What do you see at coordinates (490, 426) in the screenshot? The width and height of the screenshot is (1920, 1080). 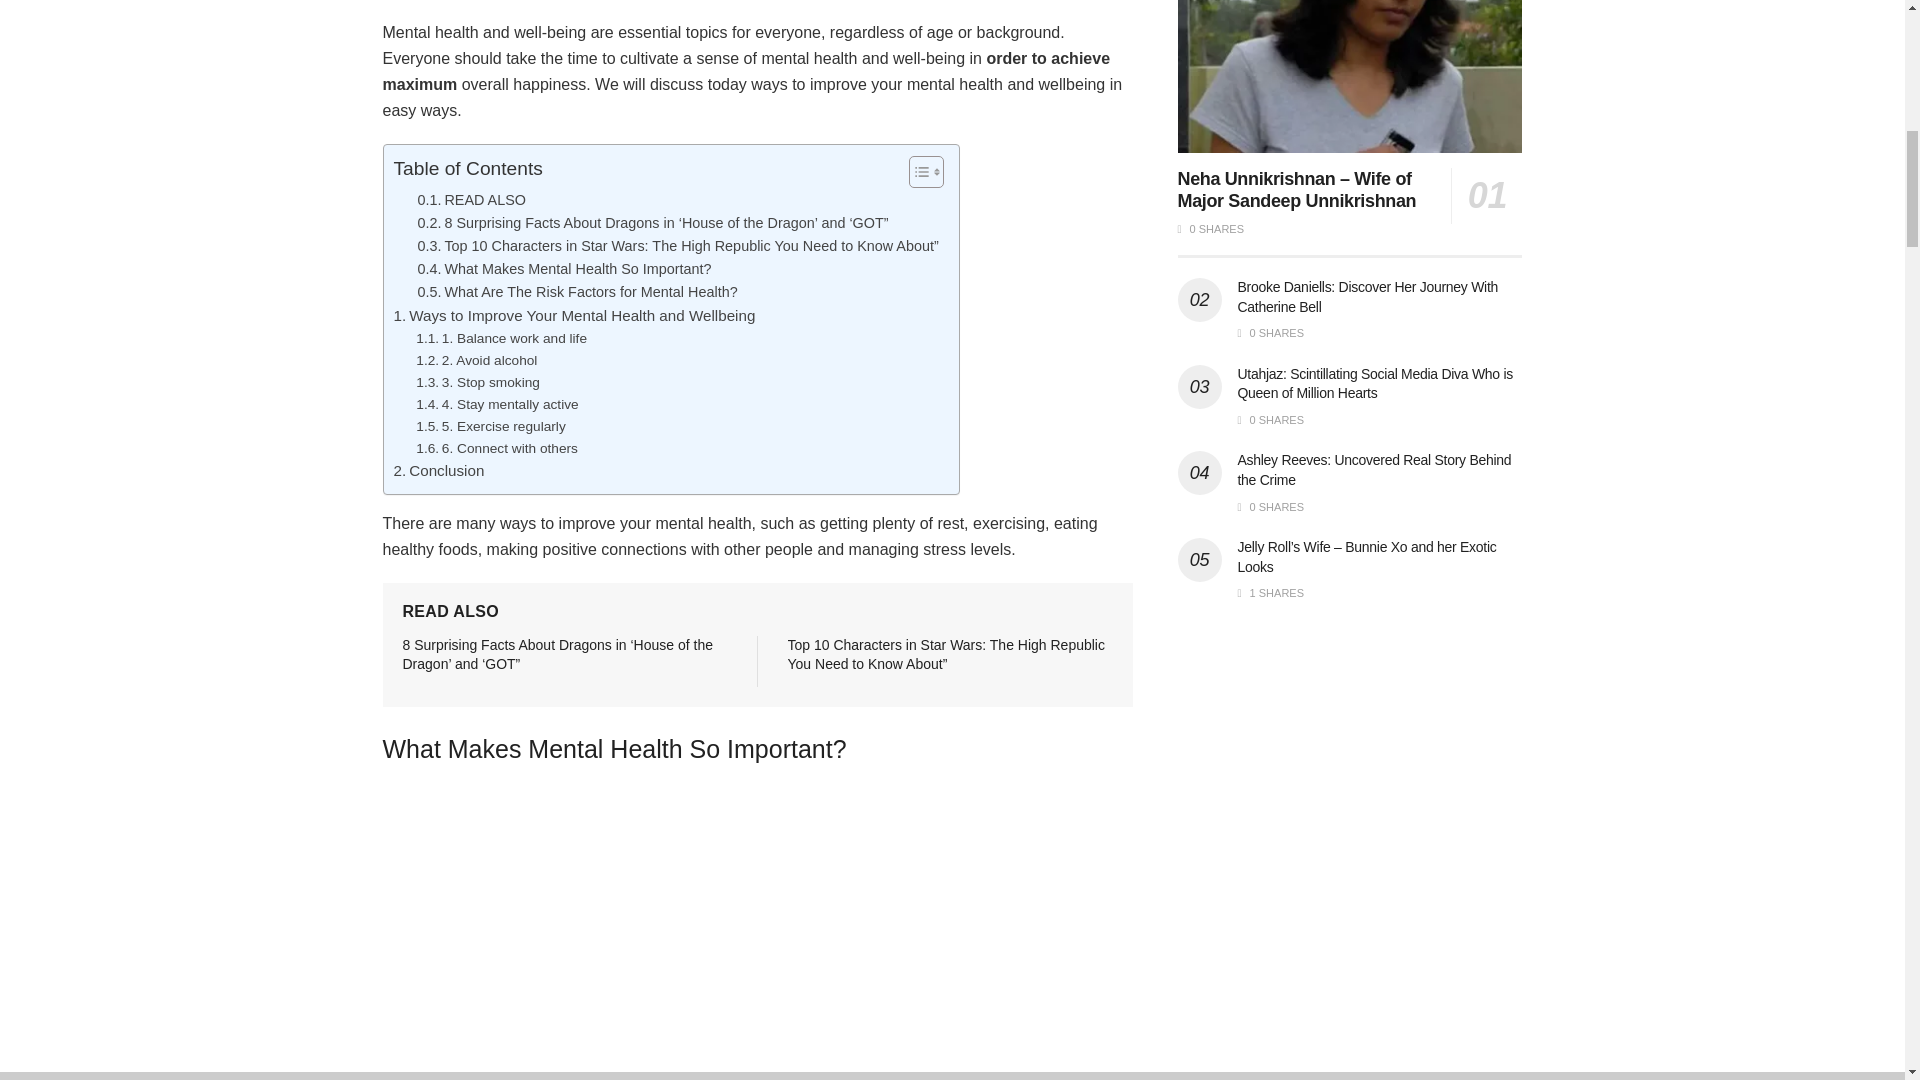 I see `5. Exercise regularly` at bounding box center [490, 426].